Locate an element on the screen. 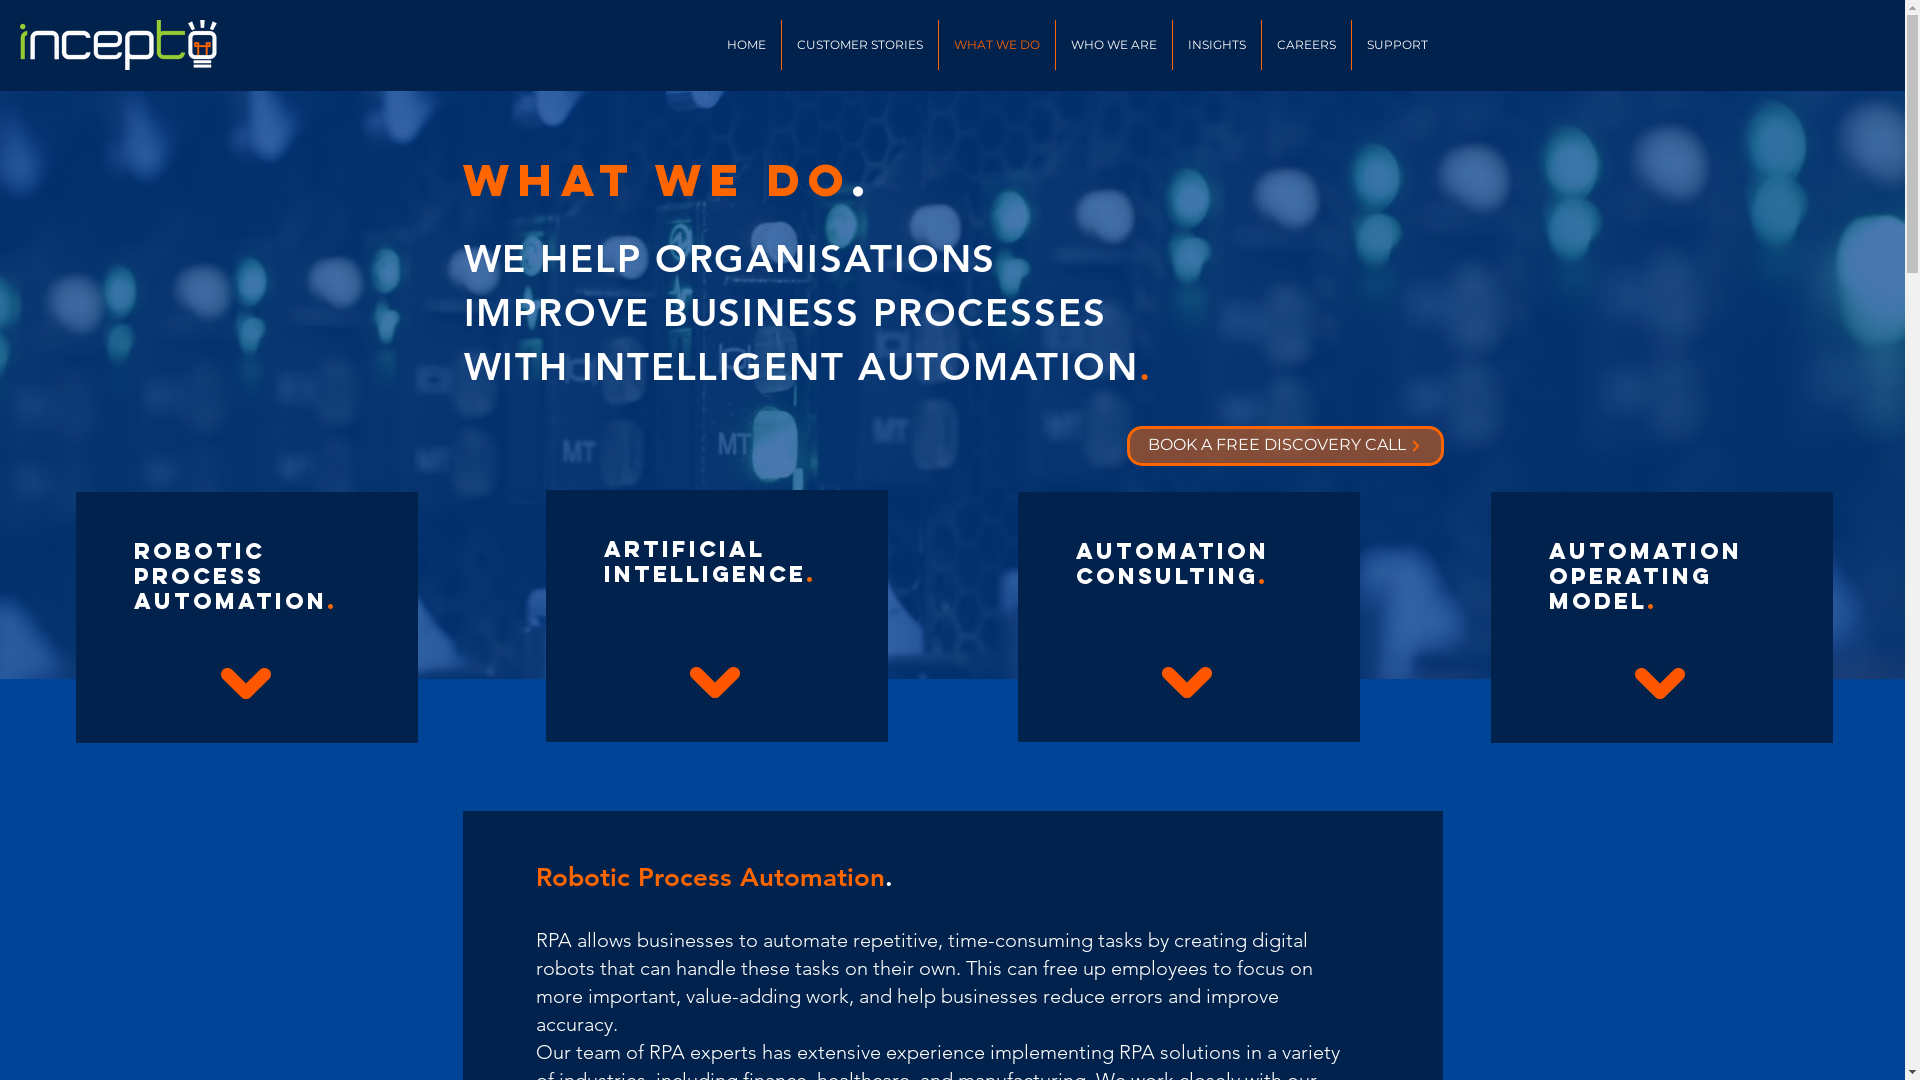 The height and width of the screenshot is (1080, 1920). HOME is located at coordinates (746, 45).